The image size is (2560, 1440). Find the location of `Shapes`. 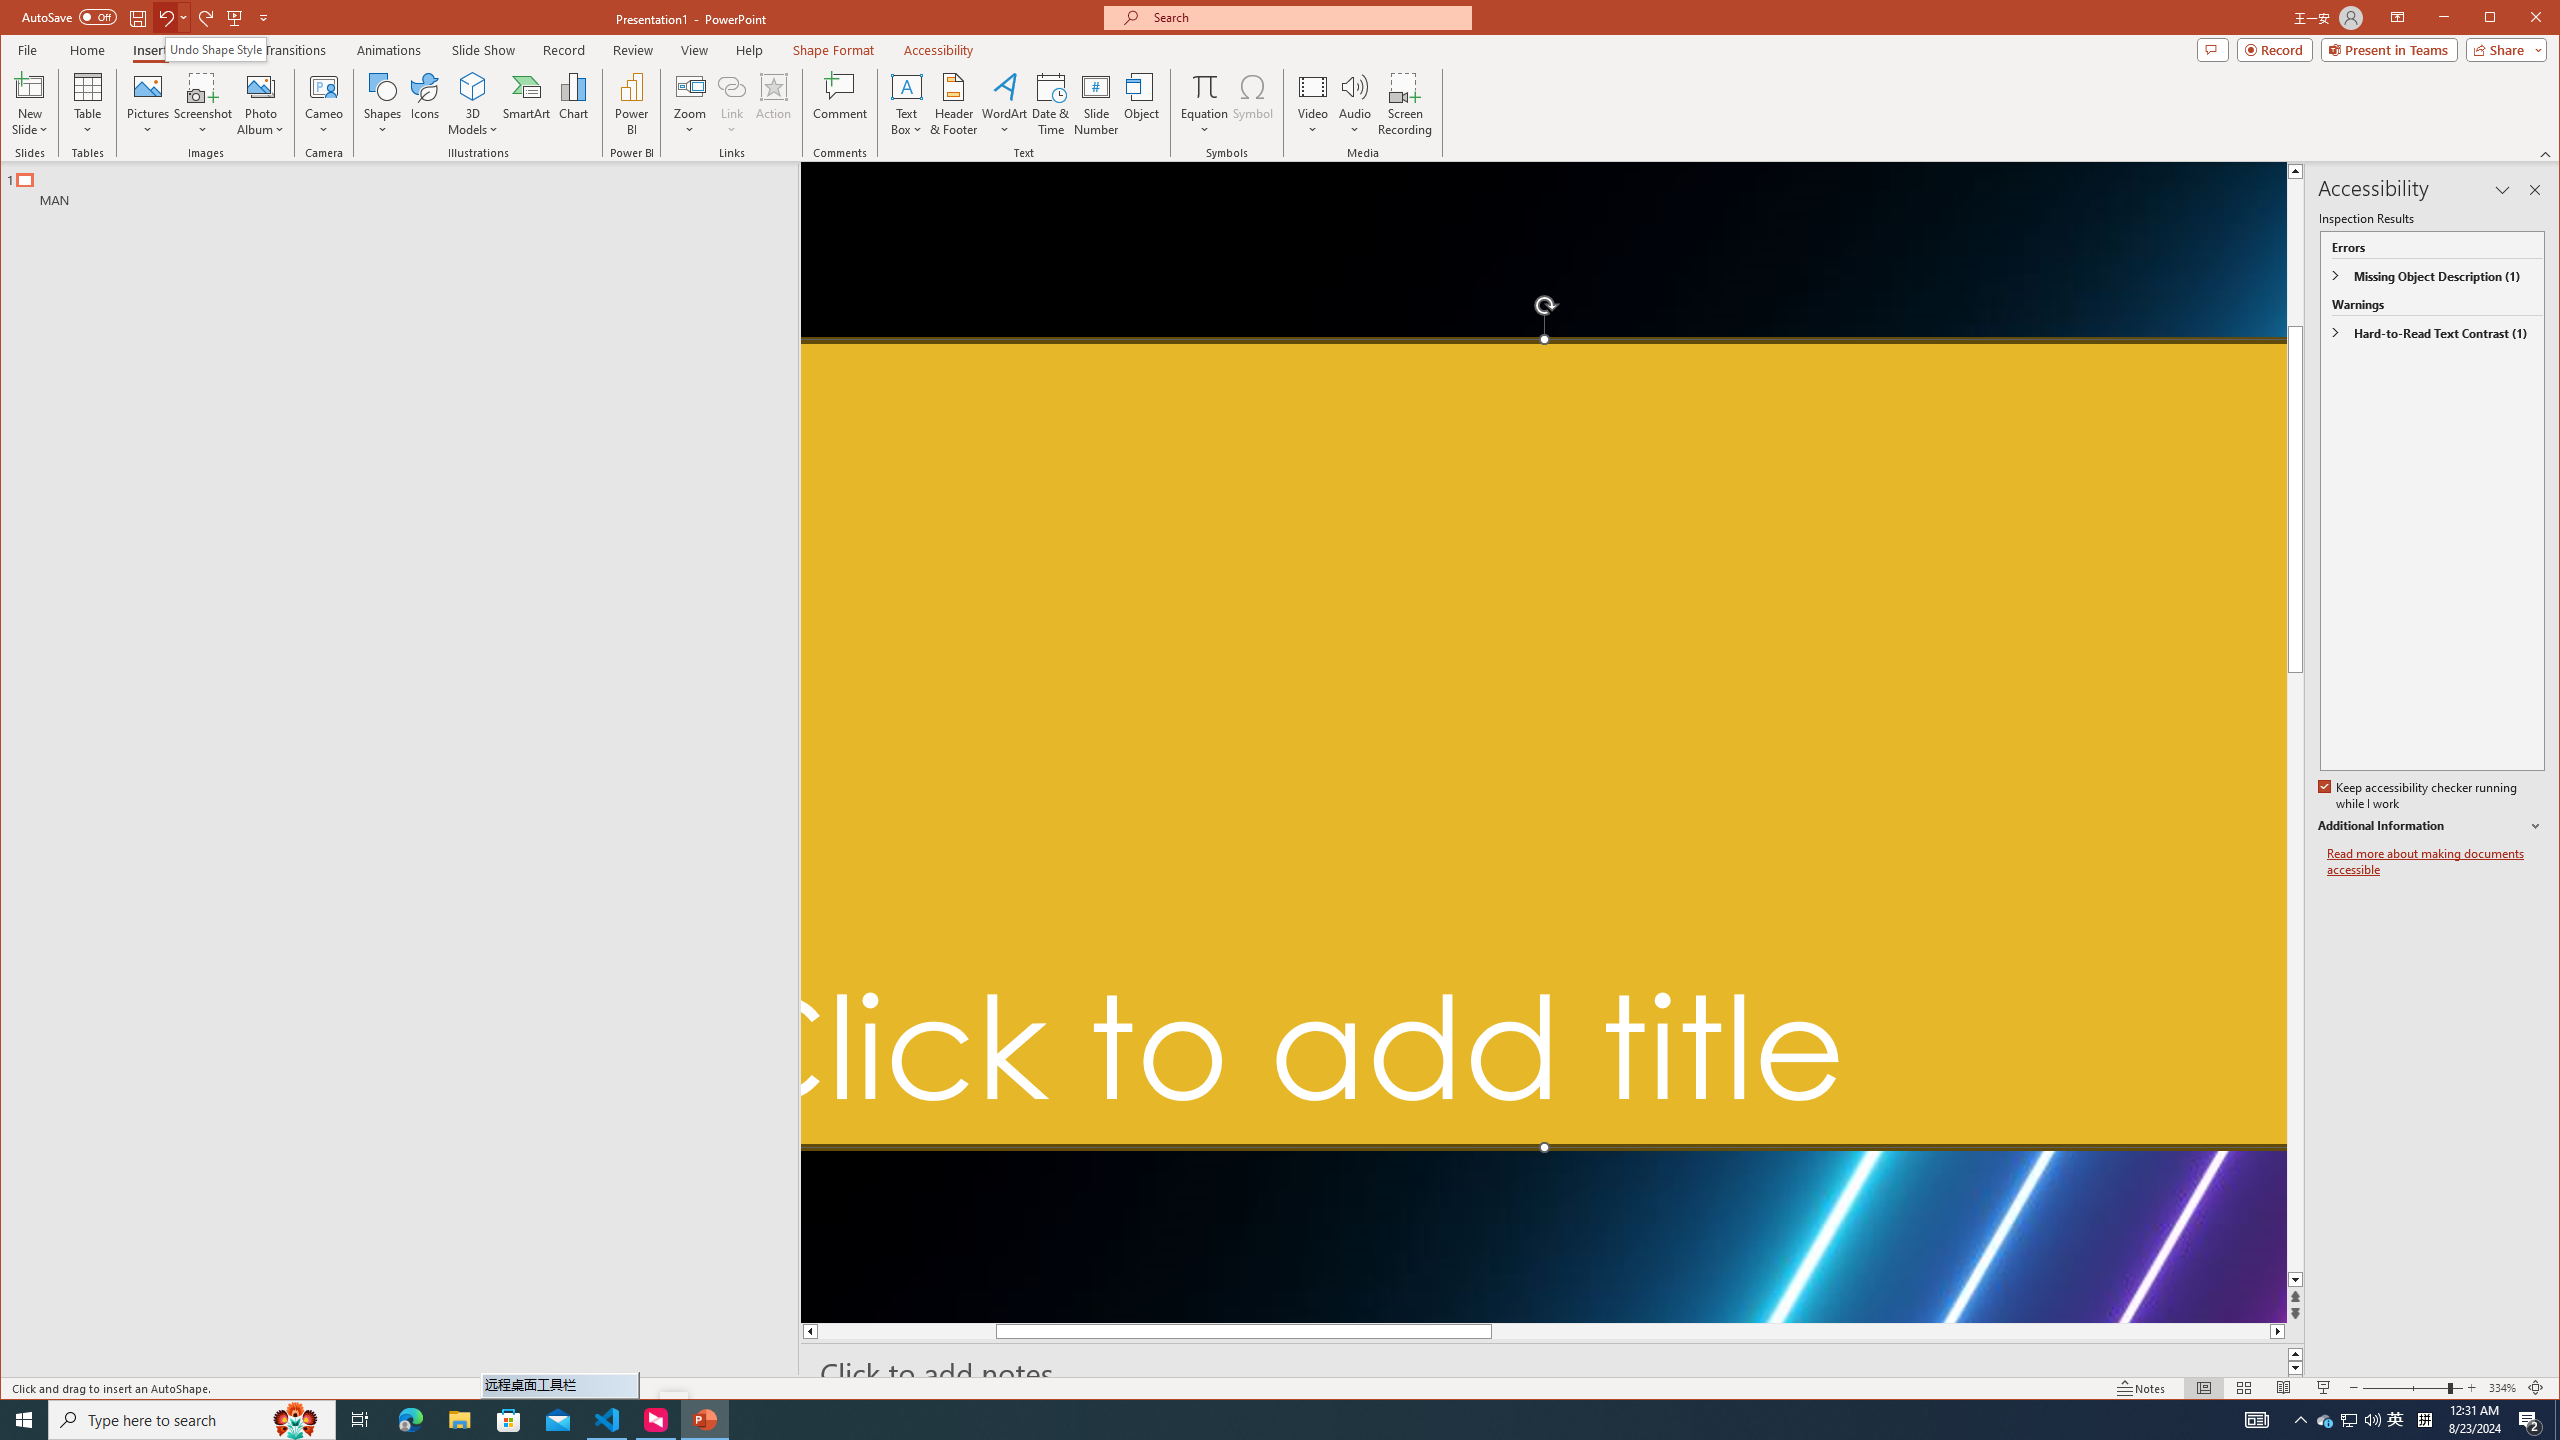

Shapes is located at coordinates (382, 104).